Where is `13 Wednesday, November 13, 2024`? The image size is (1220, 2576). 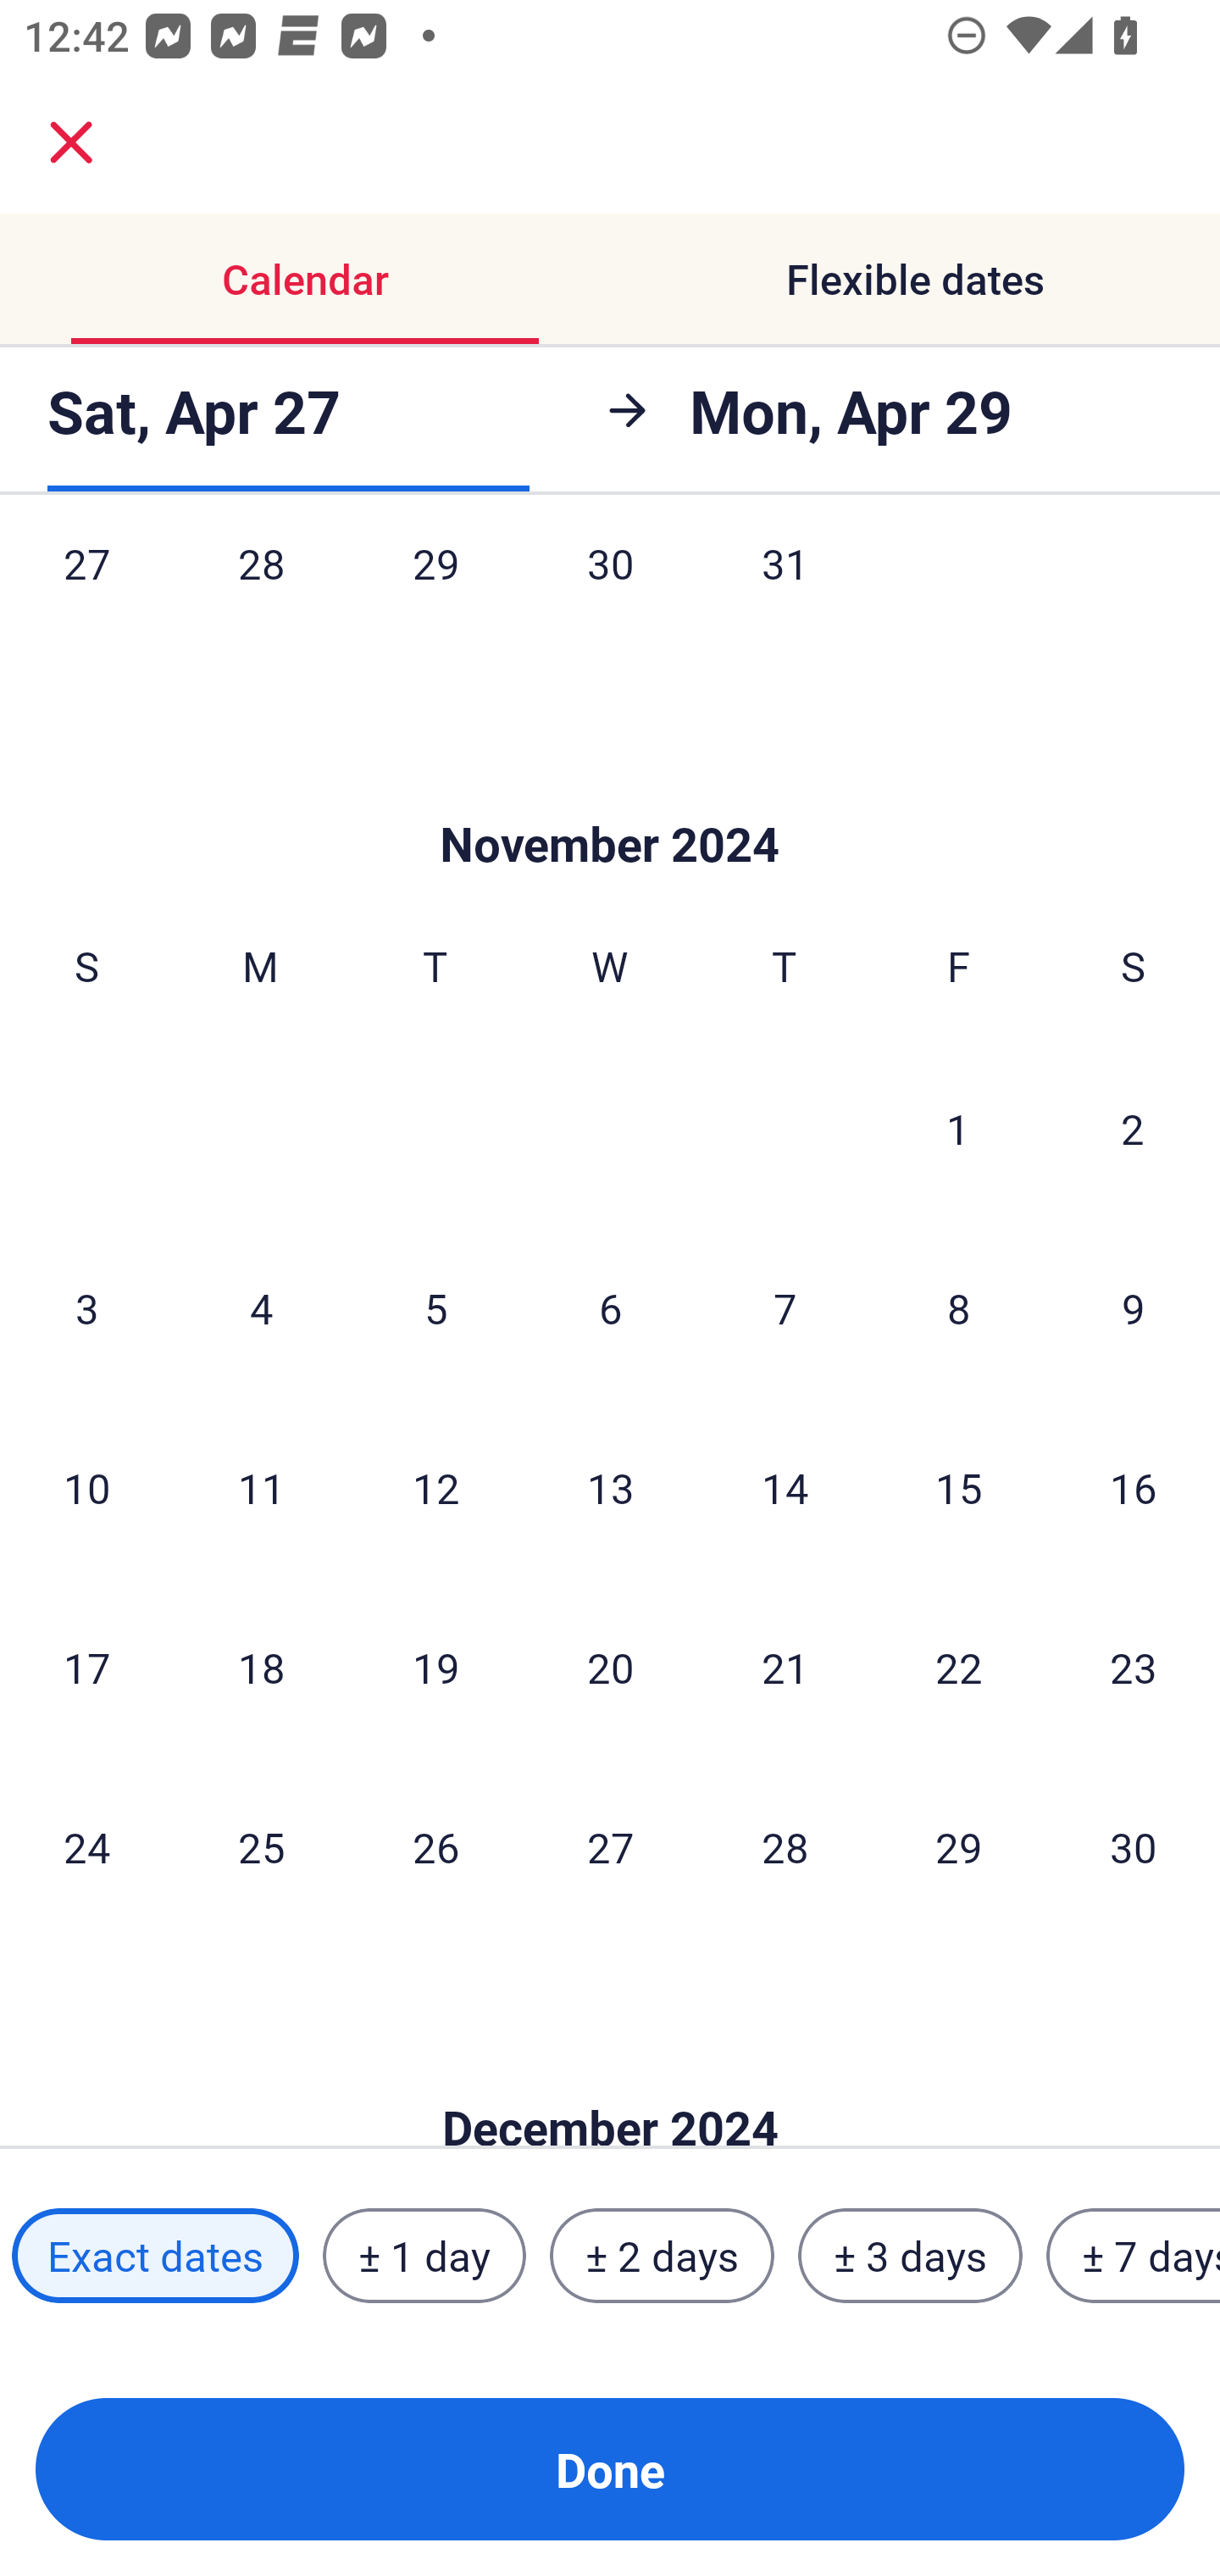
13 Wednesday, November 13, 2024 is located at coordinates (610, 1487).